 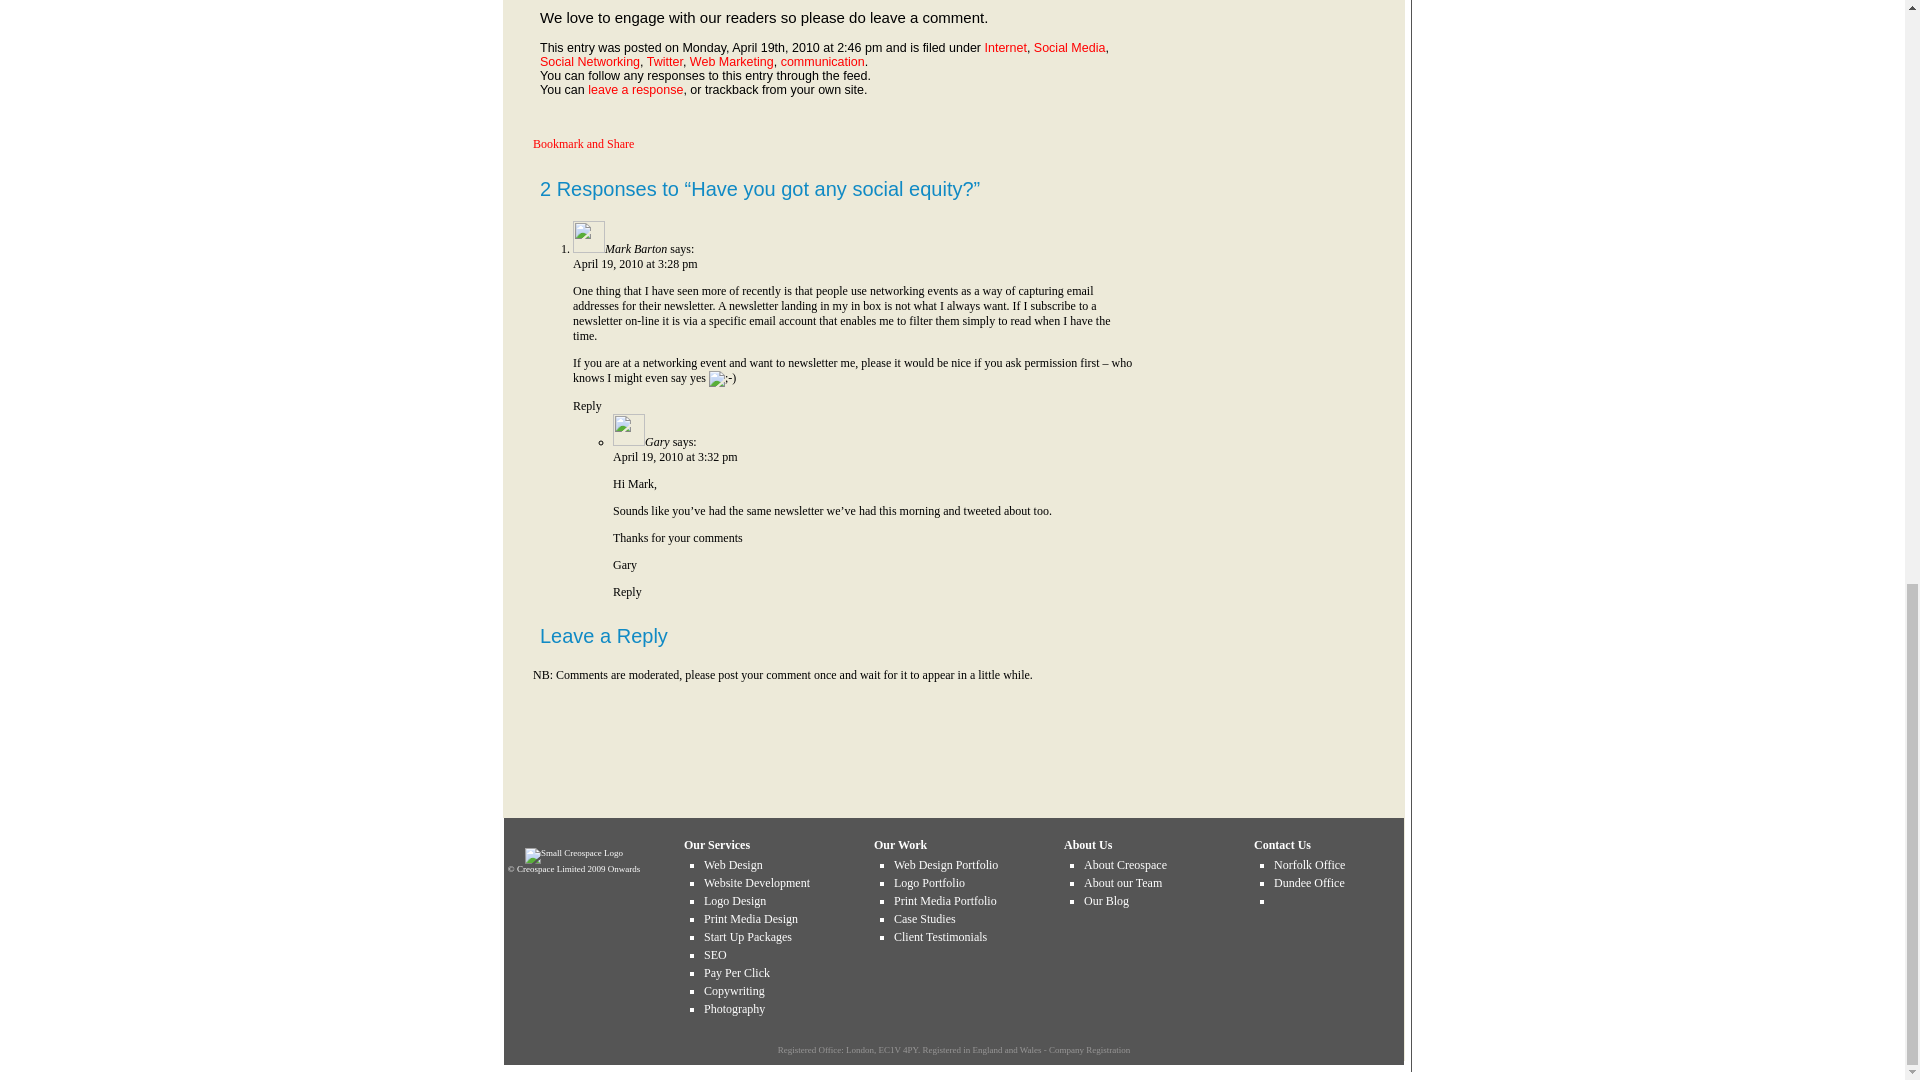 What do you see at coordinates (589, 62) in the screenshot?
I see `View all posts in Social Networking` at bounding box center [589, 62].